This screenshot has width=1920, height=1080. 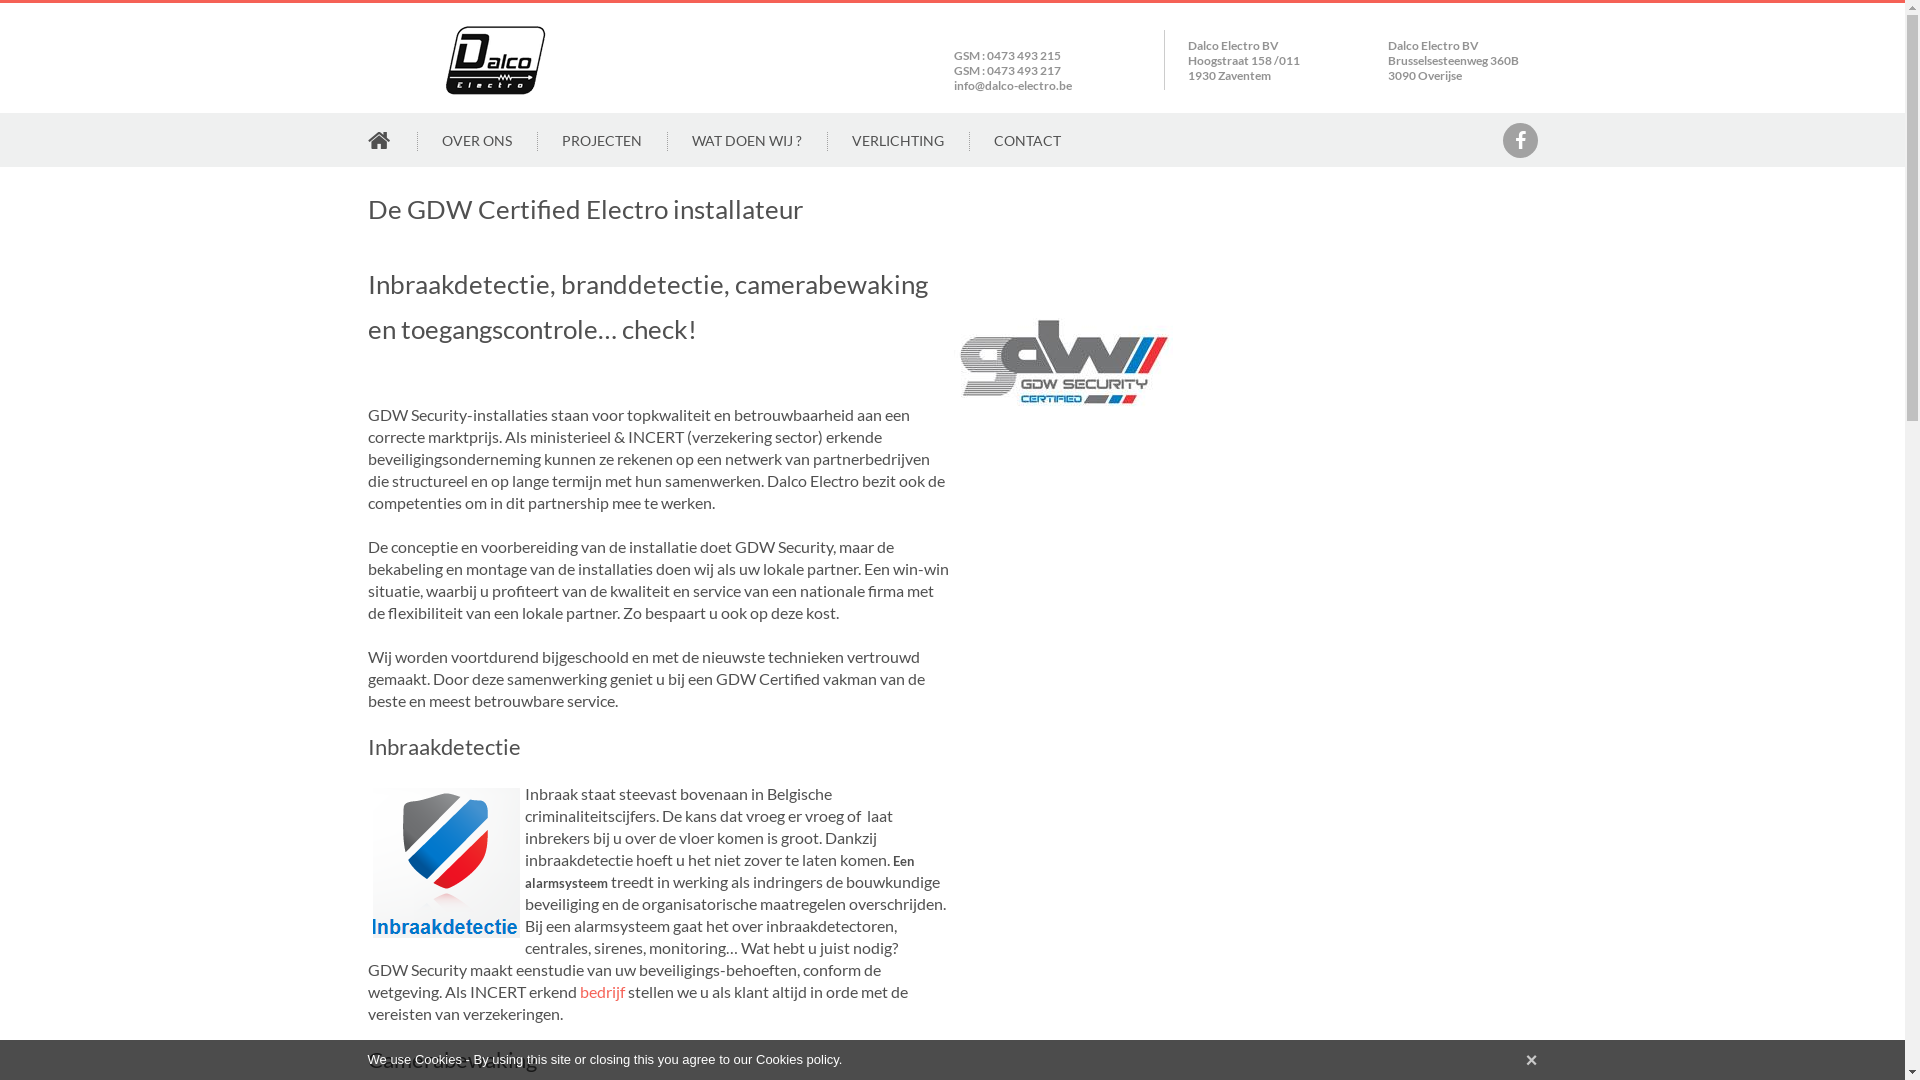 What do you see at coordinates (1013, 85) in the screenshot?
I see `info@dalco-electro.be` at bounding box center [1013, 85].